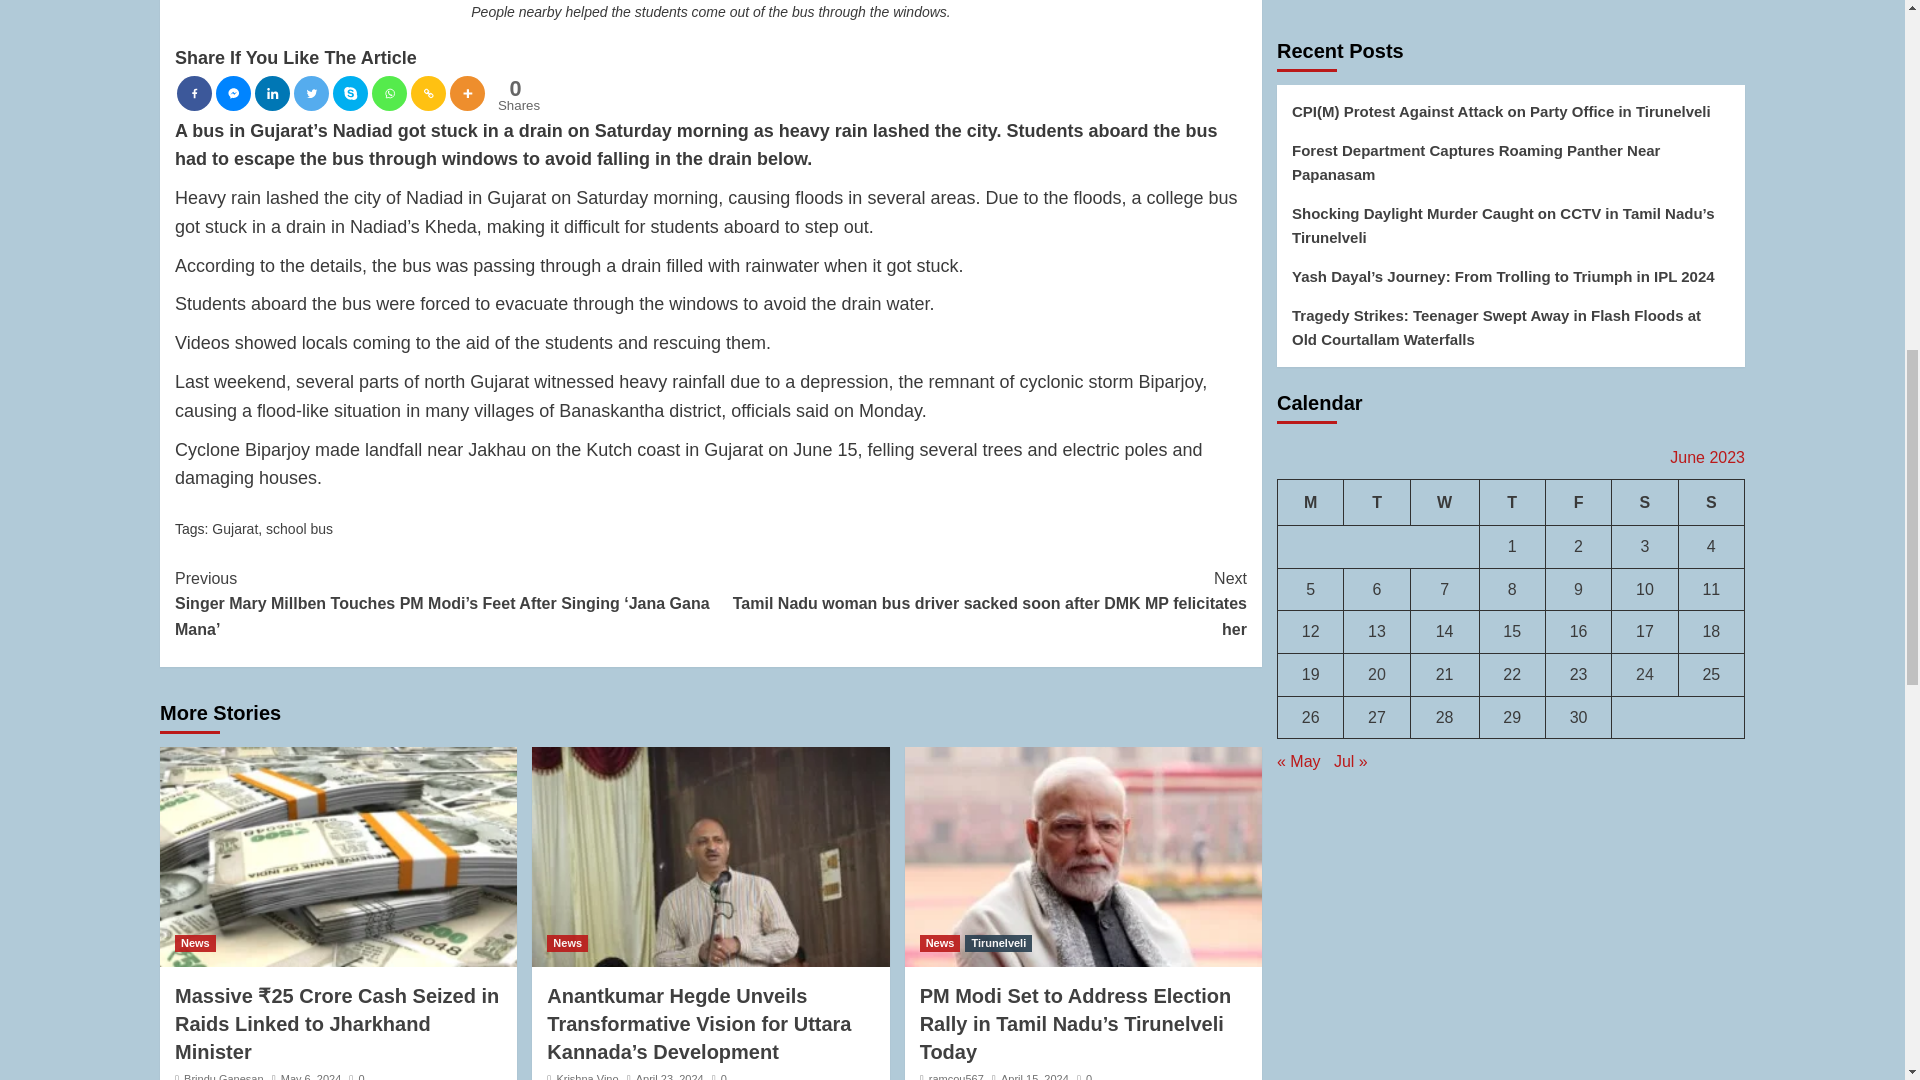 This screenshot has height=1080, width=1920. I want to click on More, so click(467, 93).